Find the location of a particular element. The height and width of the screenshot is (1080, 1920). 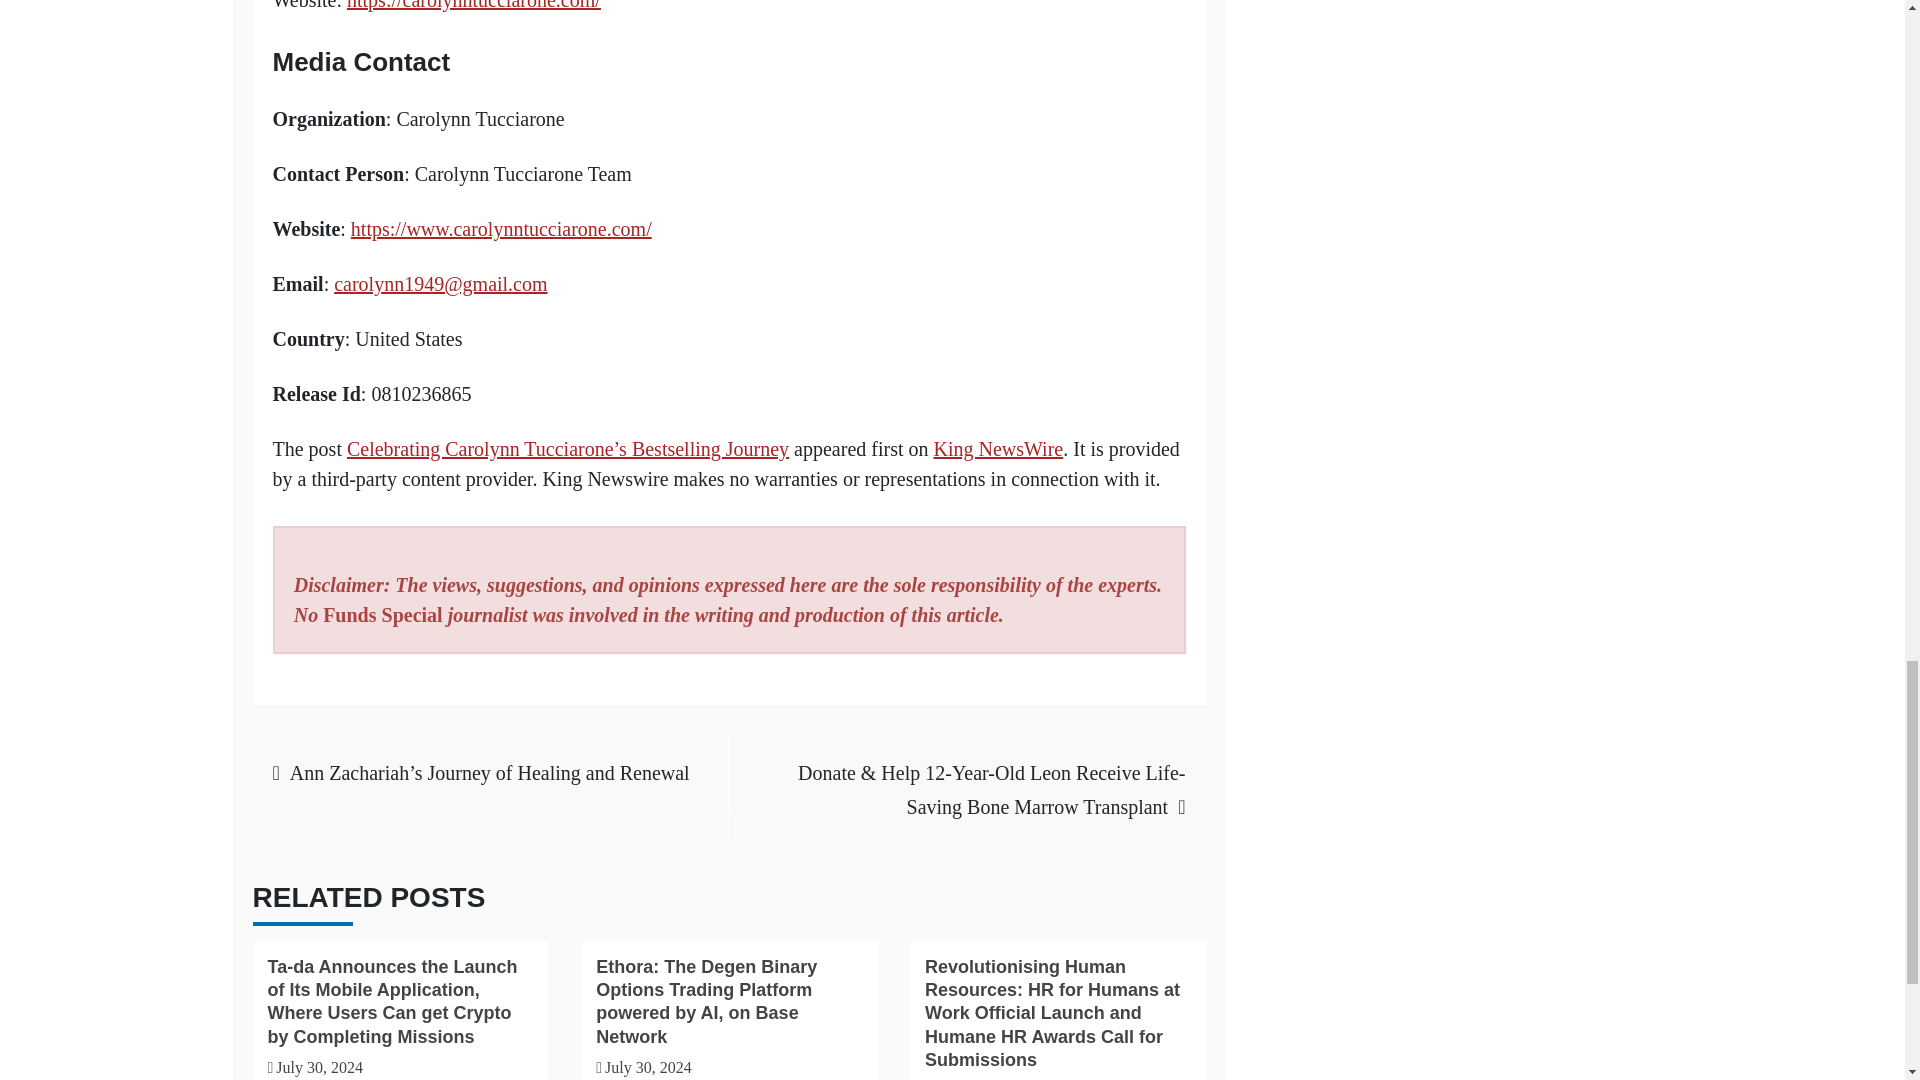

July 30, 2024 is located at coordinates (648, 1067).